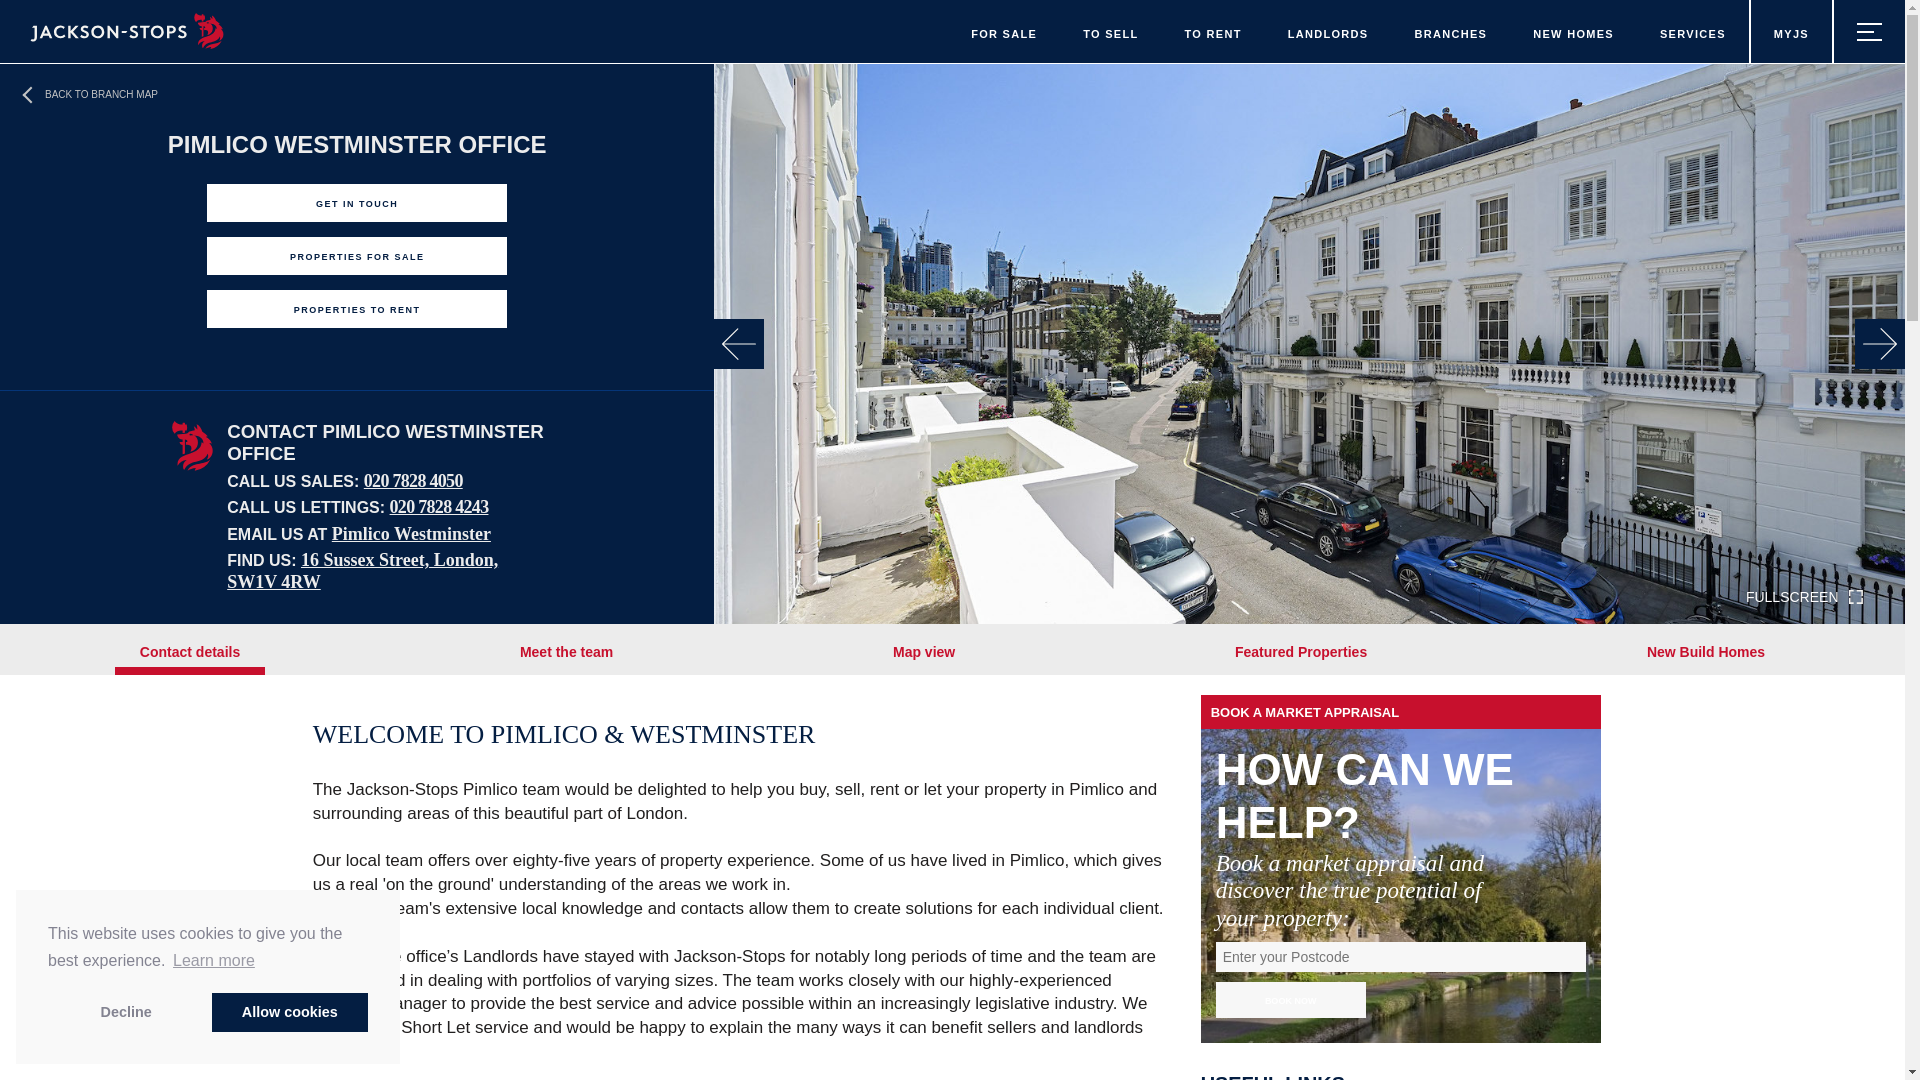 The height and width of the screenshot is (1080, 1920). I want to click on Landlords, so click(1328, 31).